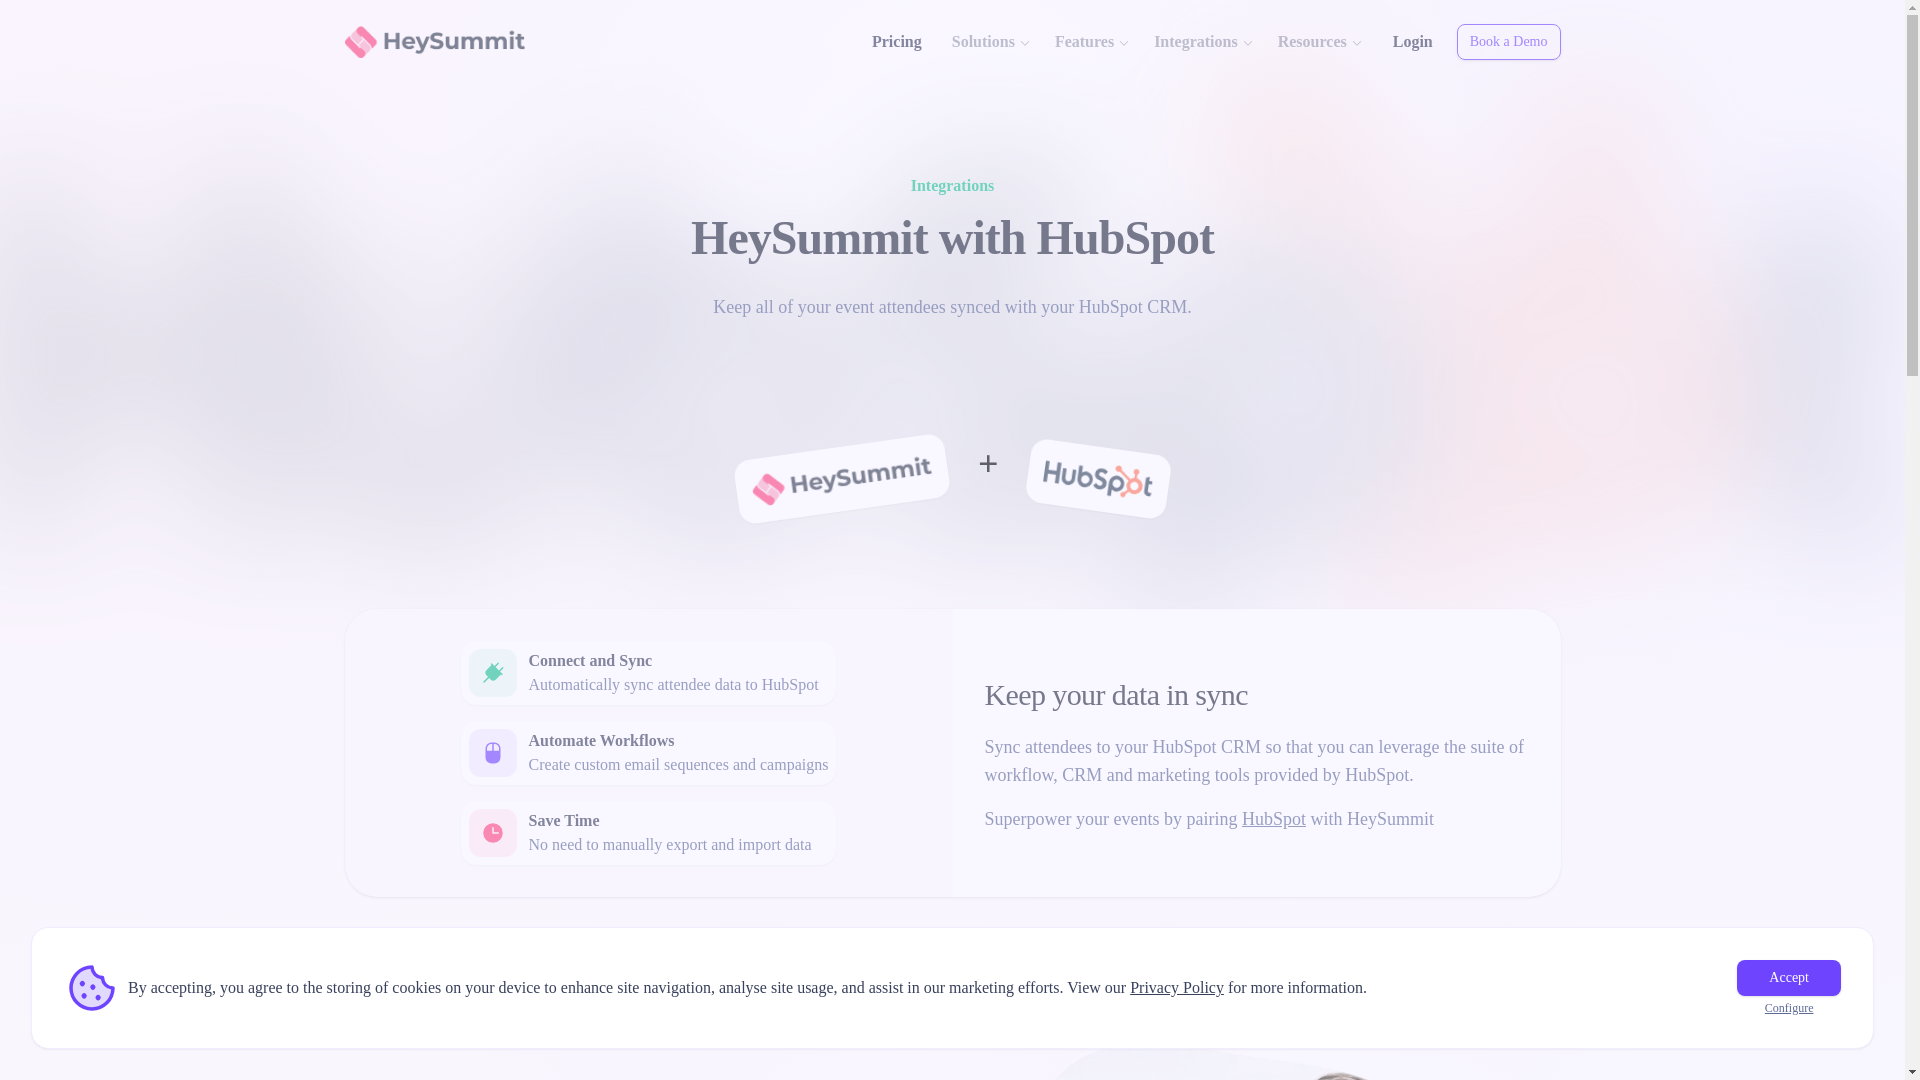  I want to click on Login, so click(1412, 42).